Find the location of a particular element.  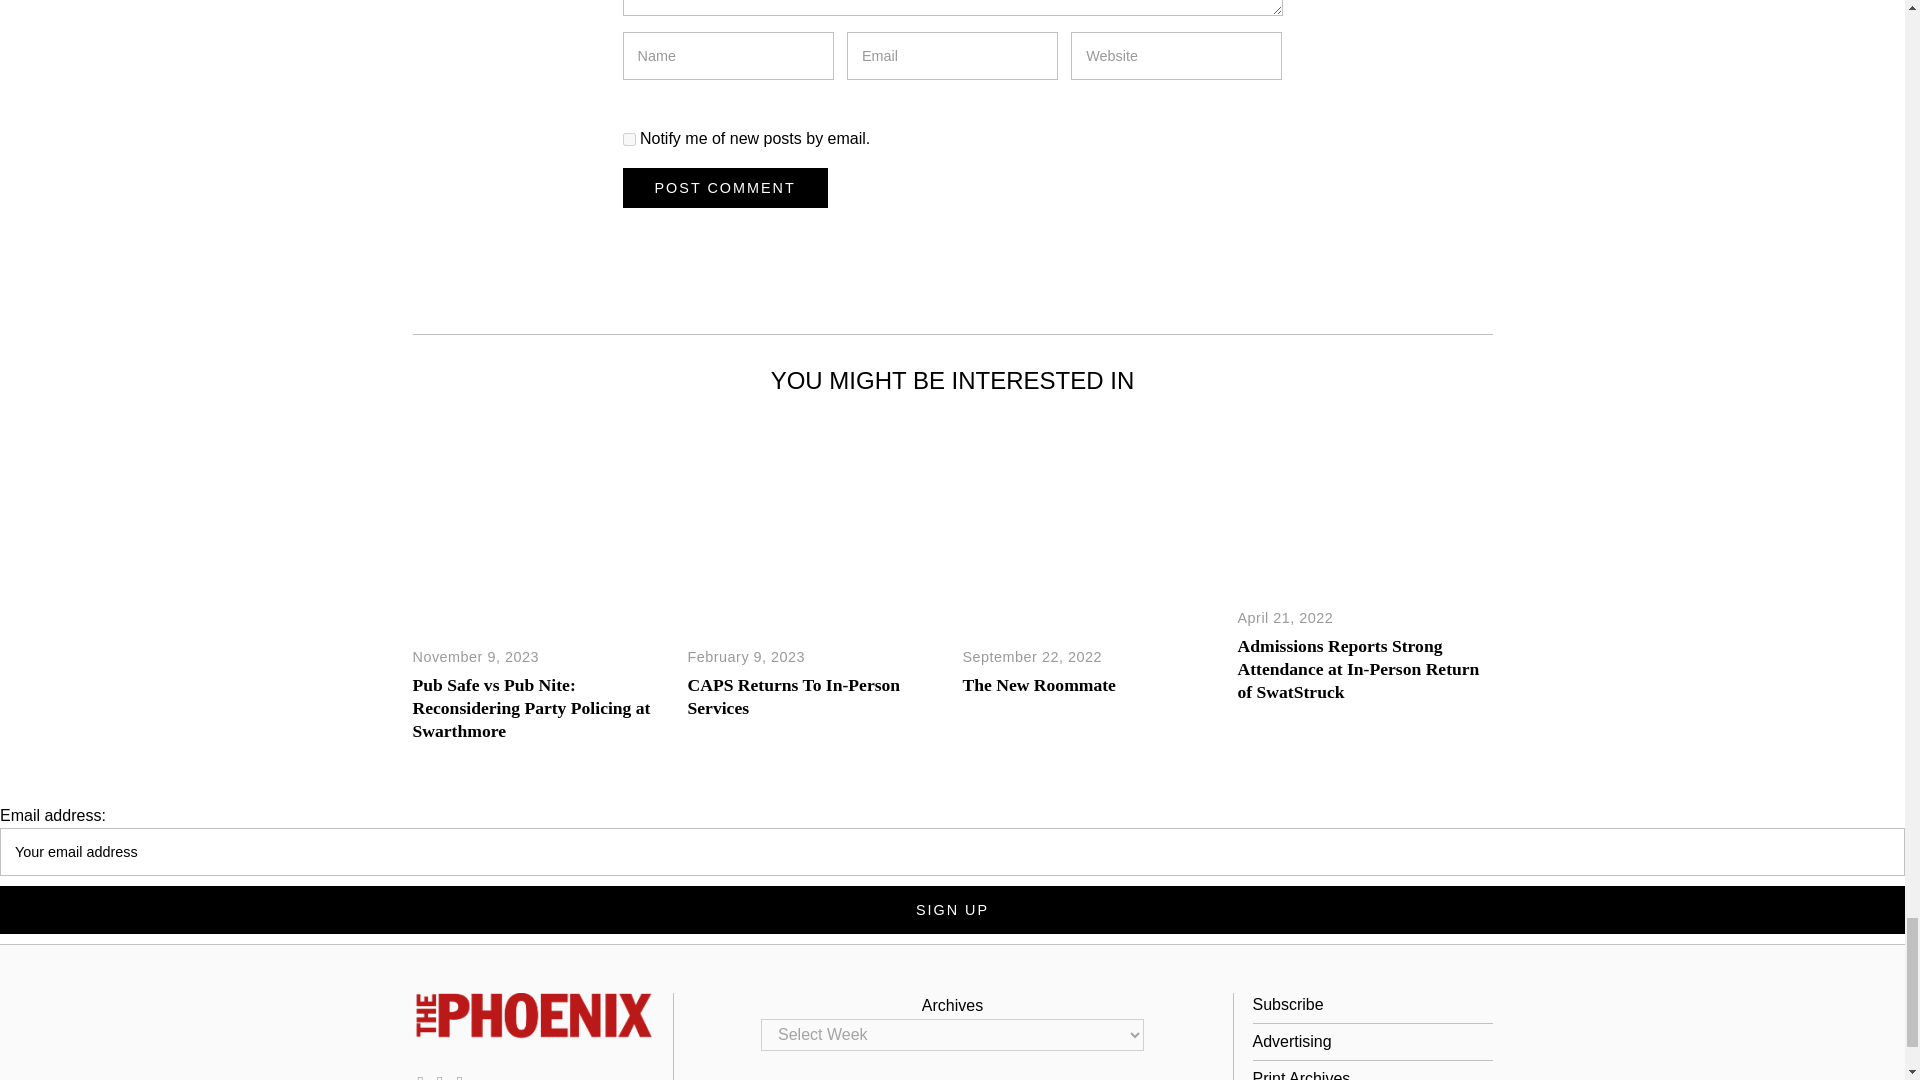

subscribe is located at coordinates (628, 138).